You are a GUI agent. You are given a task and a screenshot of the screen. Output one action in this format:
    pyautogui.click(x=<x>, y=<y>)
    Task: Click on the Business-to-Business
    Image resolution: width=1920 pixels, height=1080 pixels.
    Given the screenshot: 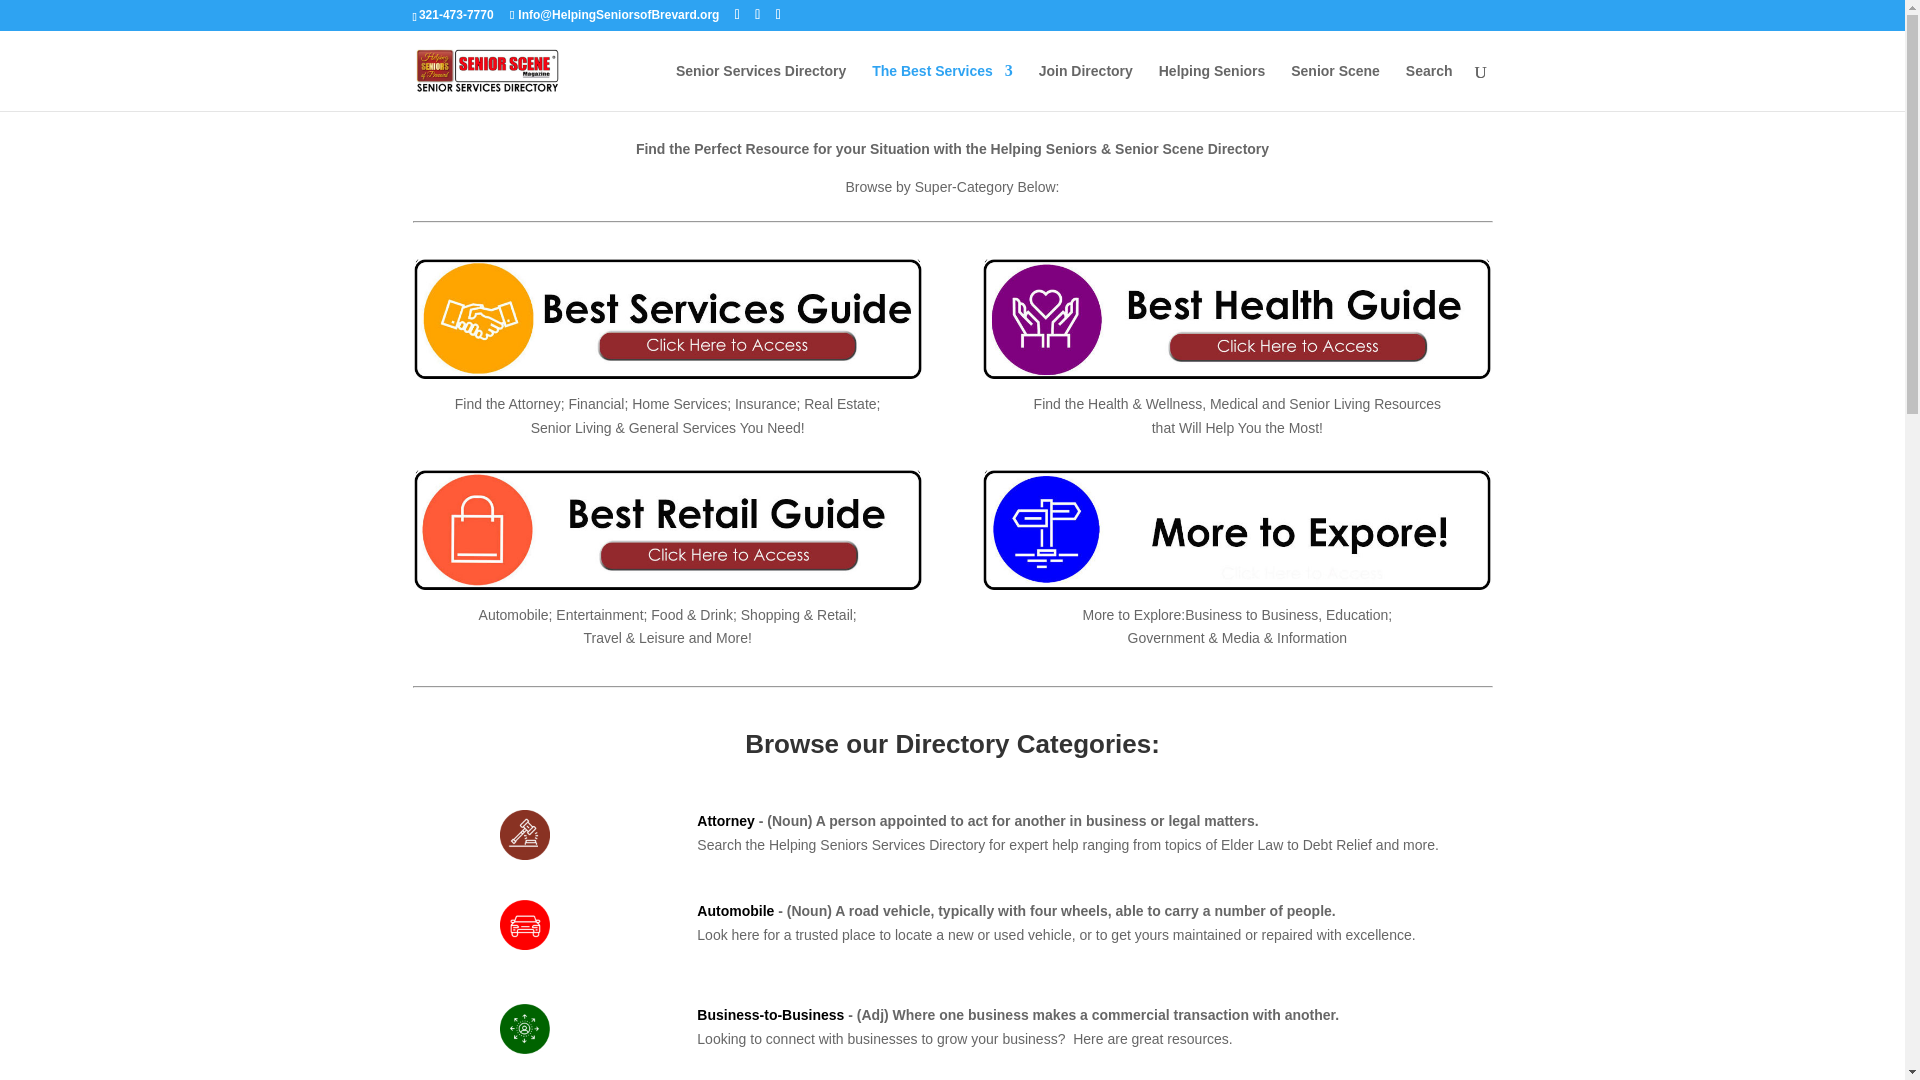 What is the action you would take?
    pyautogui.click(x=770, y=1014)
    